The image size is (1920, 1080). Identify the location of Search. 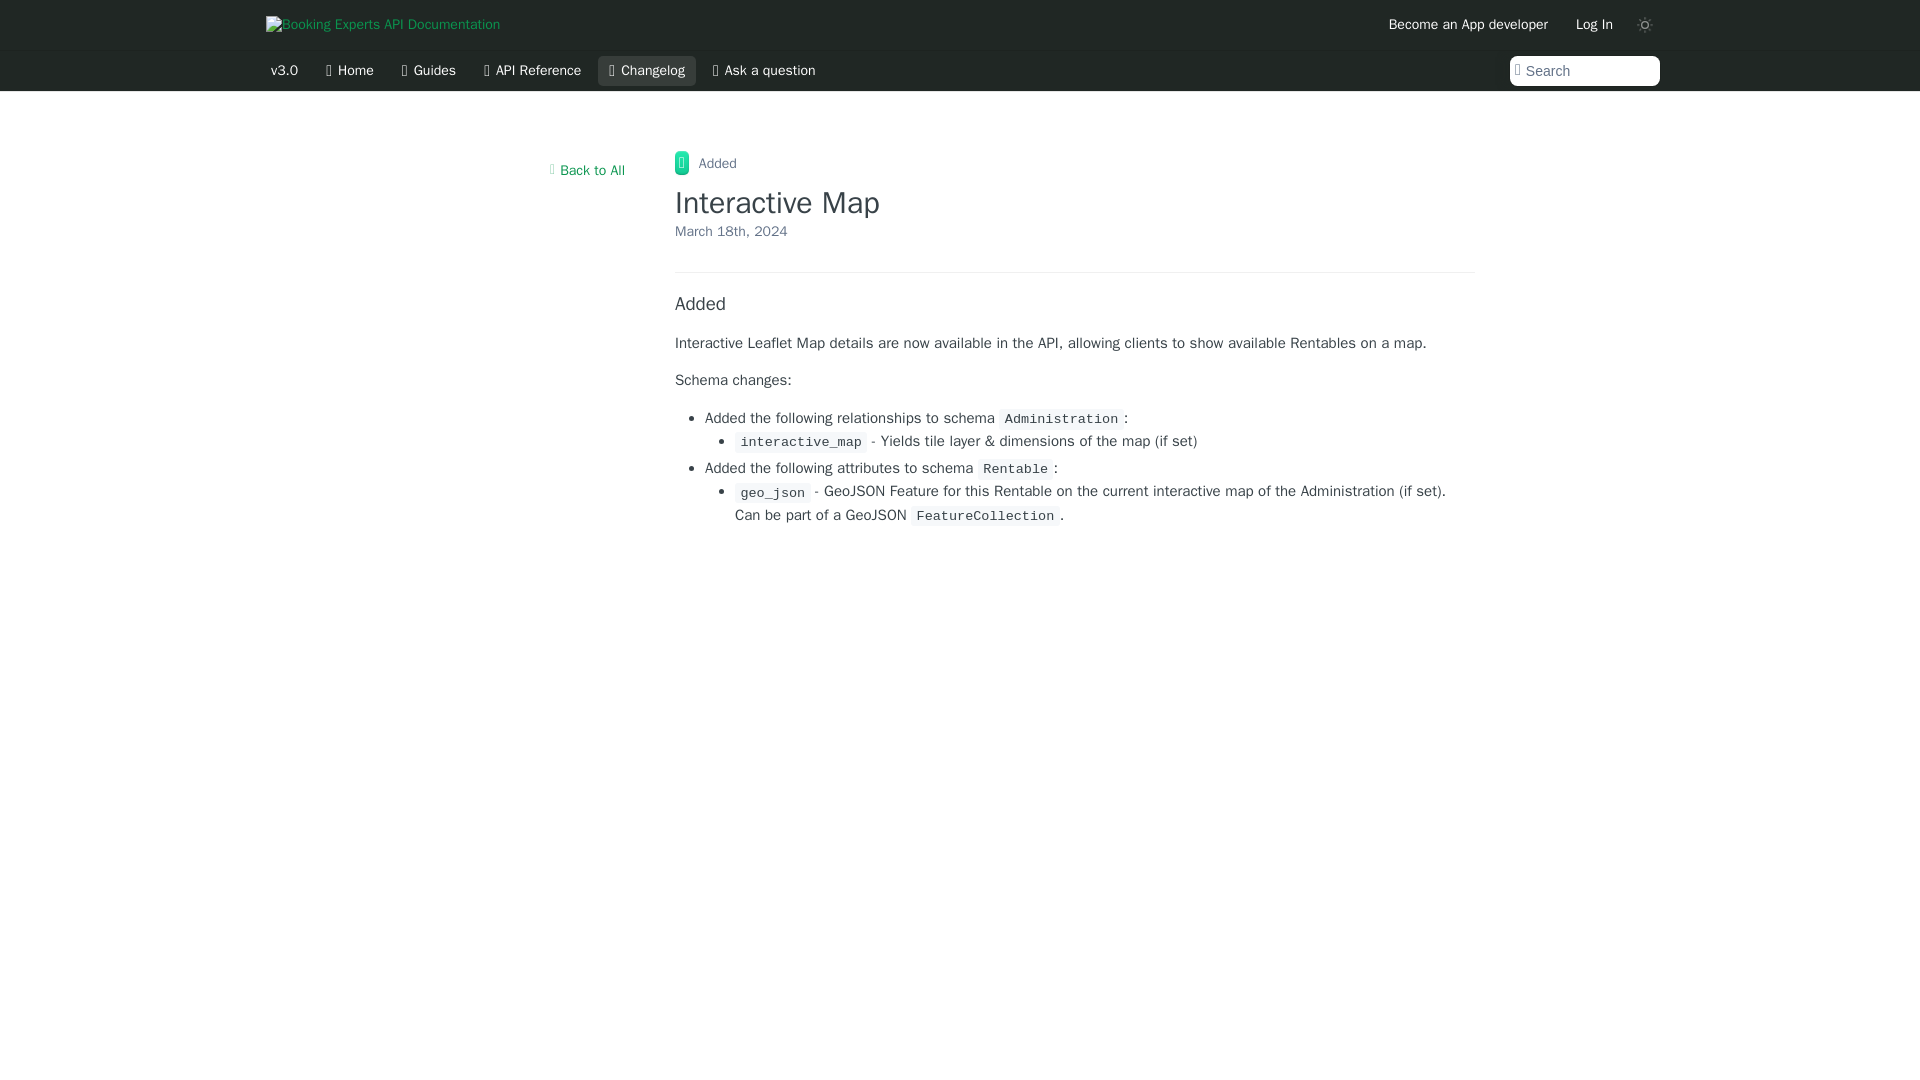
(1584, 71).